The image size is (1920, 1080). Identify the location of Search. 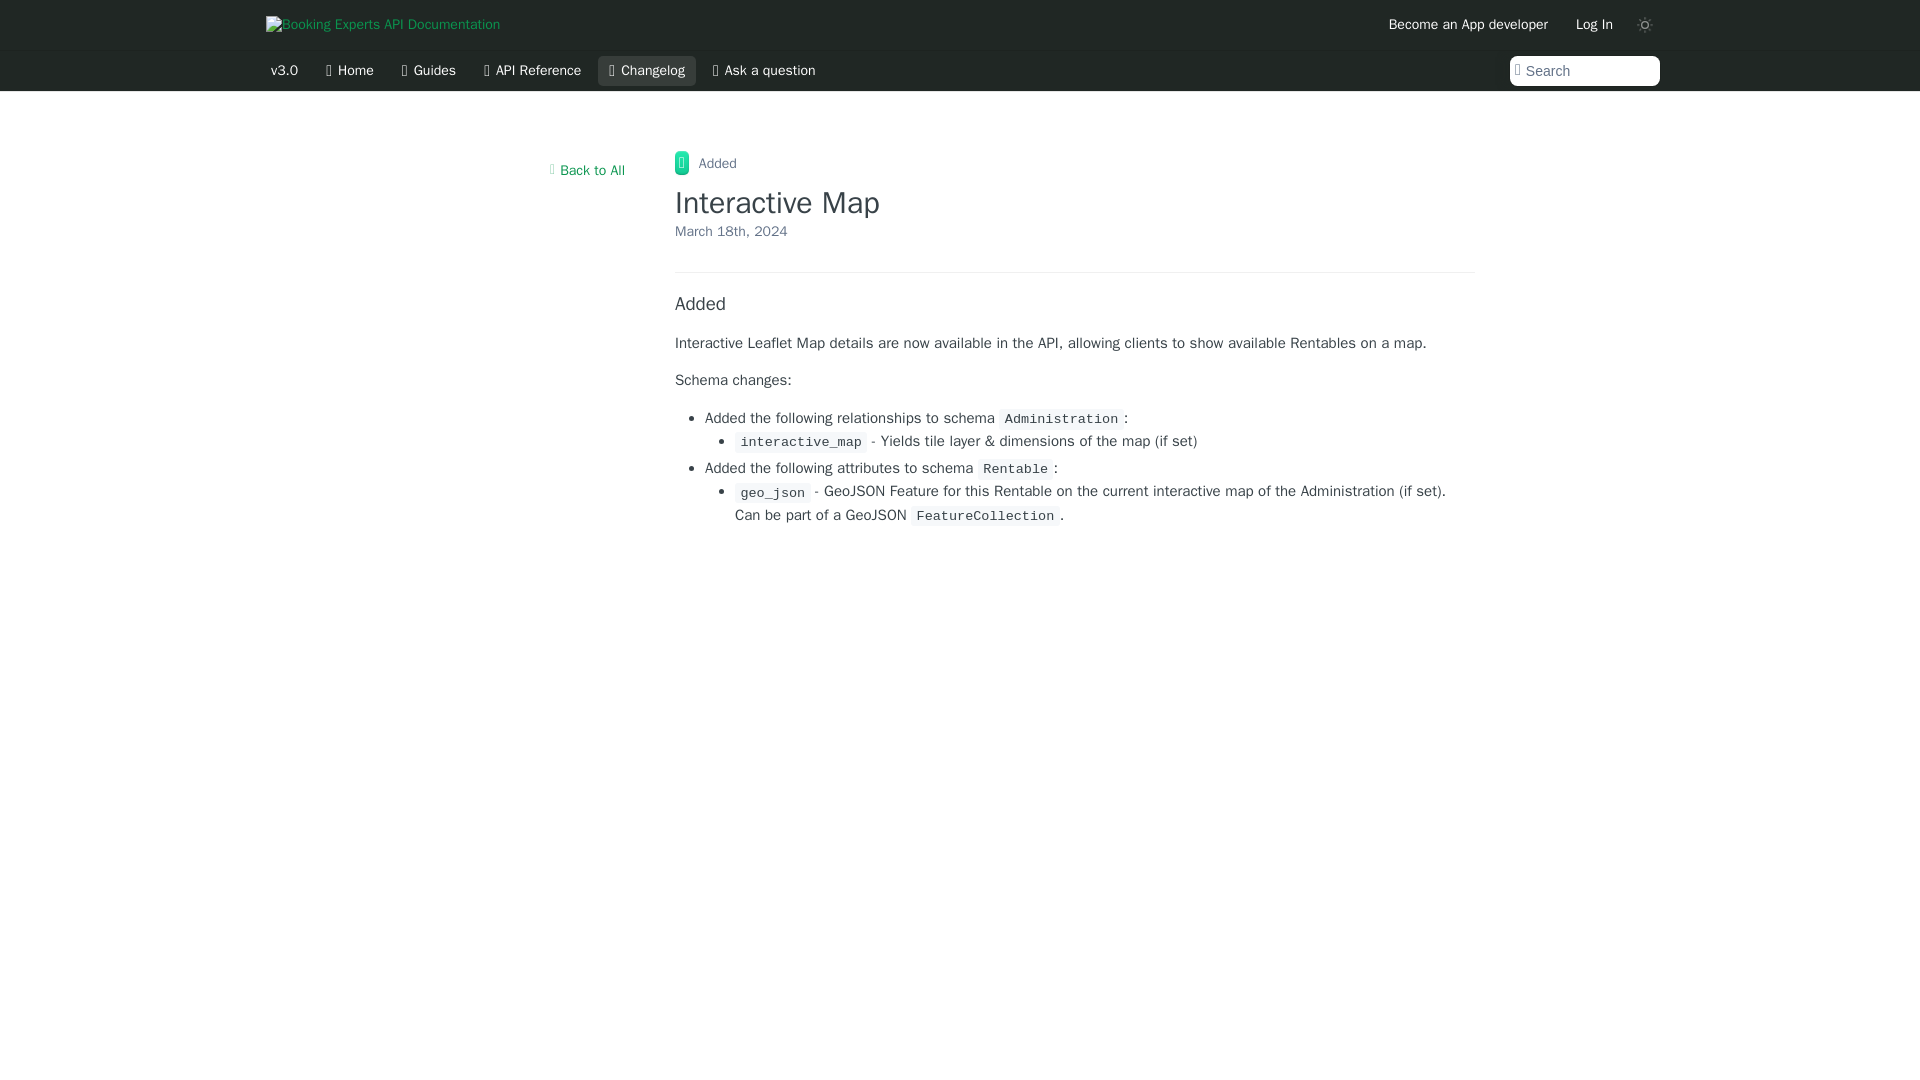
(1584, 71).